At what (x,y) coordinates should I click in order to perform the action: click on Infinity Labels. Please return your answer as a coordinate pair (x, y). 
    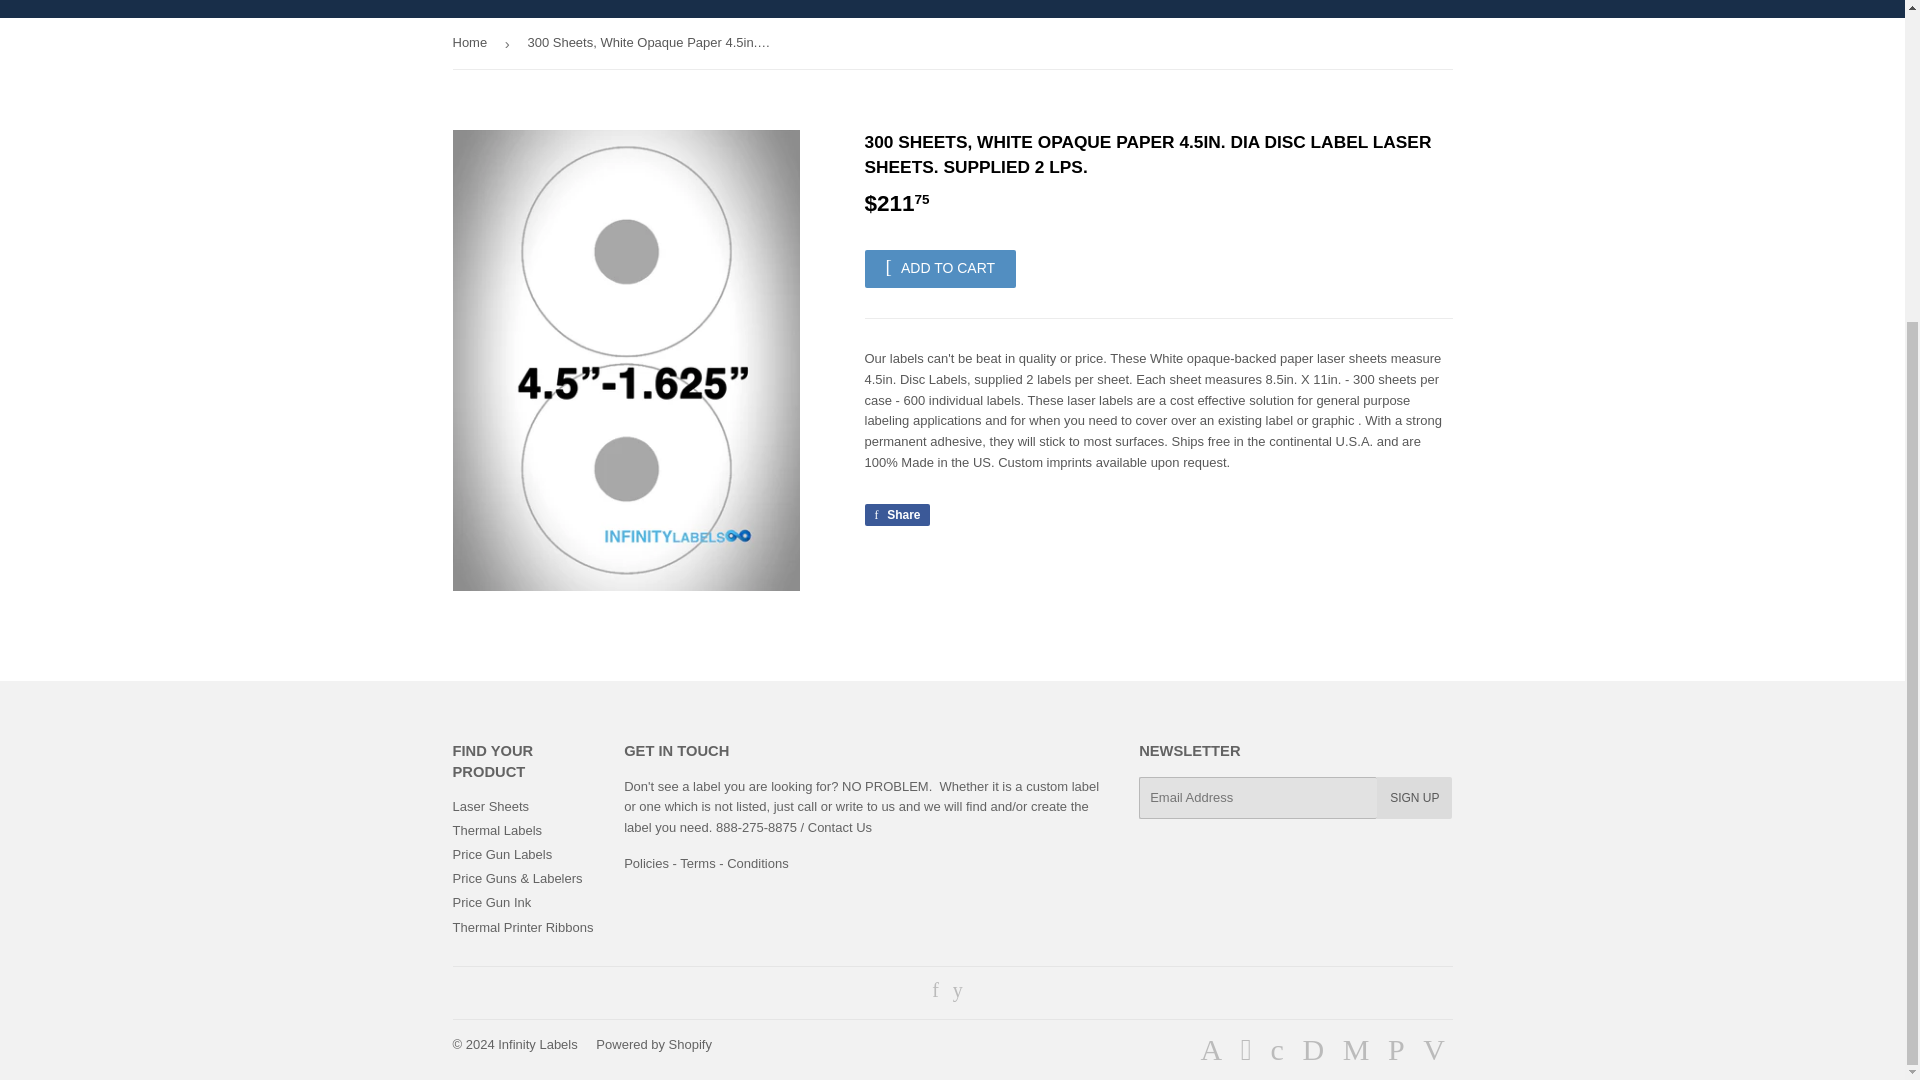
    Looking at the image, I should click on (537, 1044).